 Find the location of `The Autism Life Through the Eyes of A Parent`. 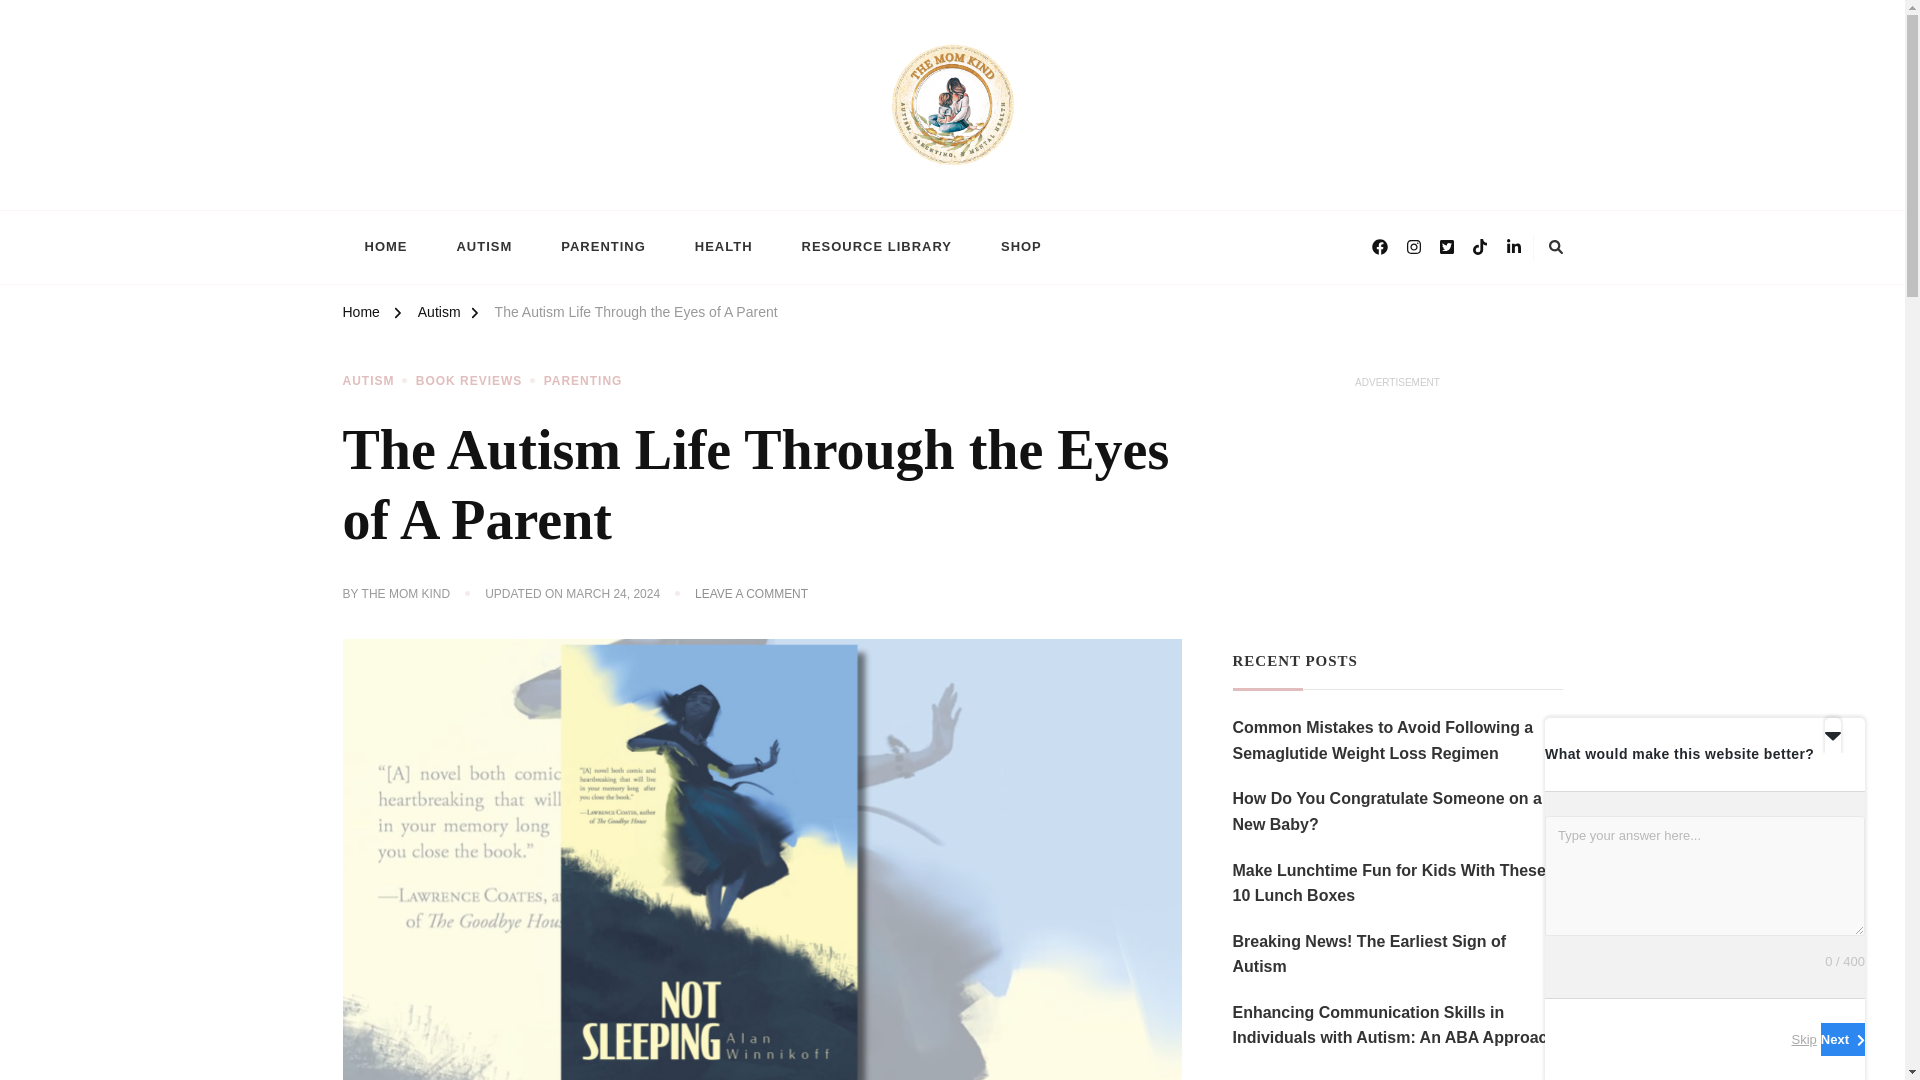

The Autism Life Through the Eyes of A Parent is located at coordinates (636, 315).